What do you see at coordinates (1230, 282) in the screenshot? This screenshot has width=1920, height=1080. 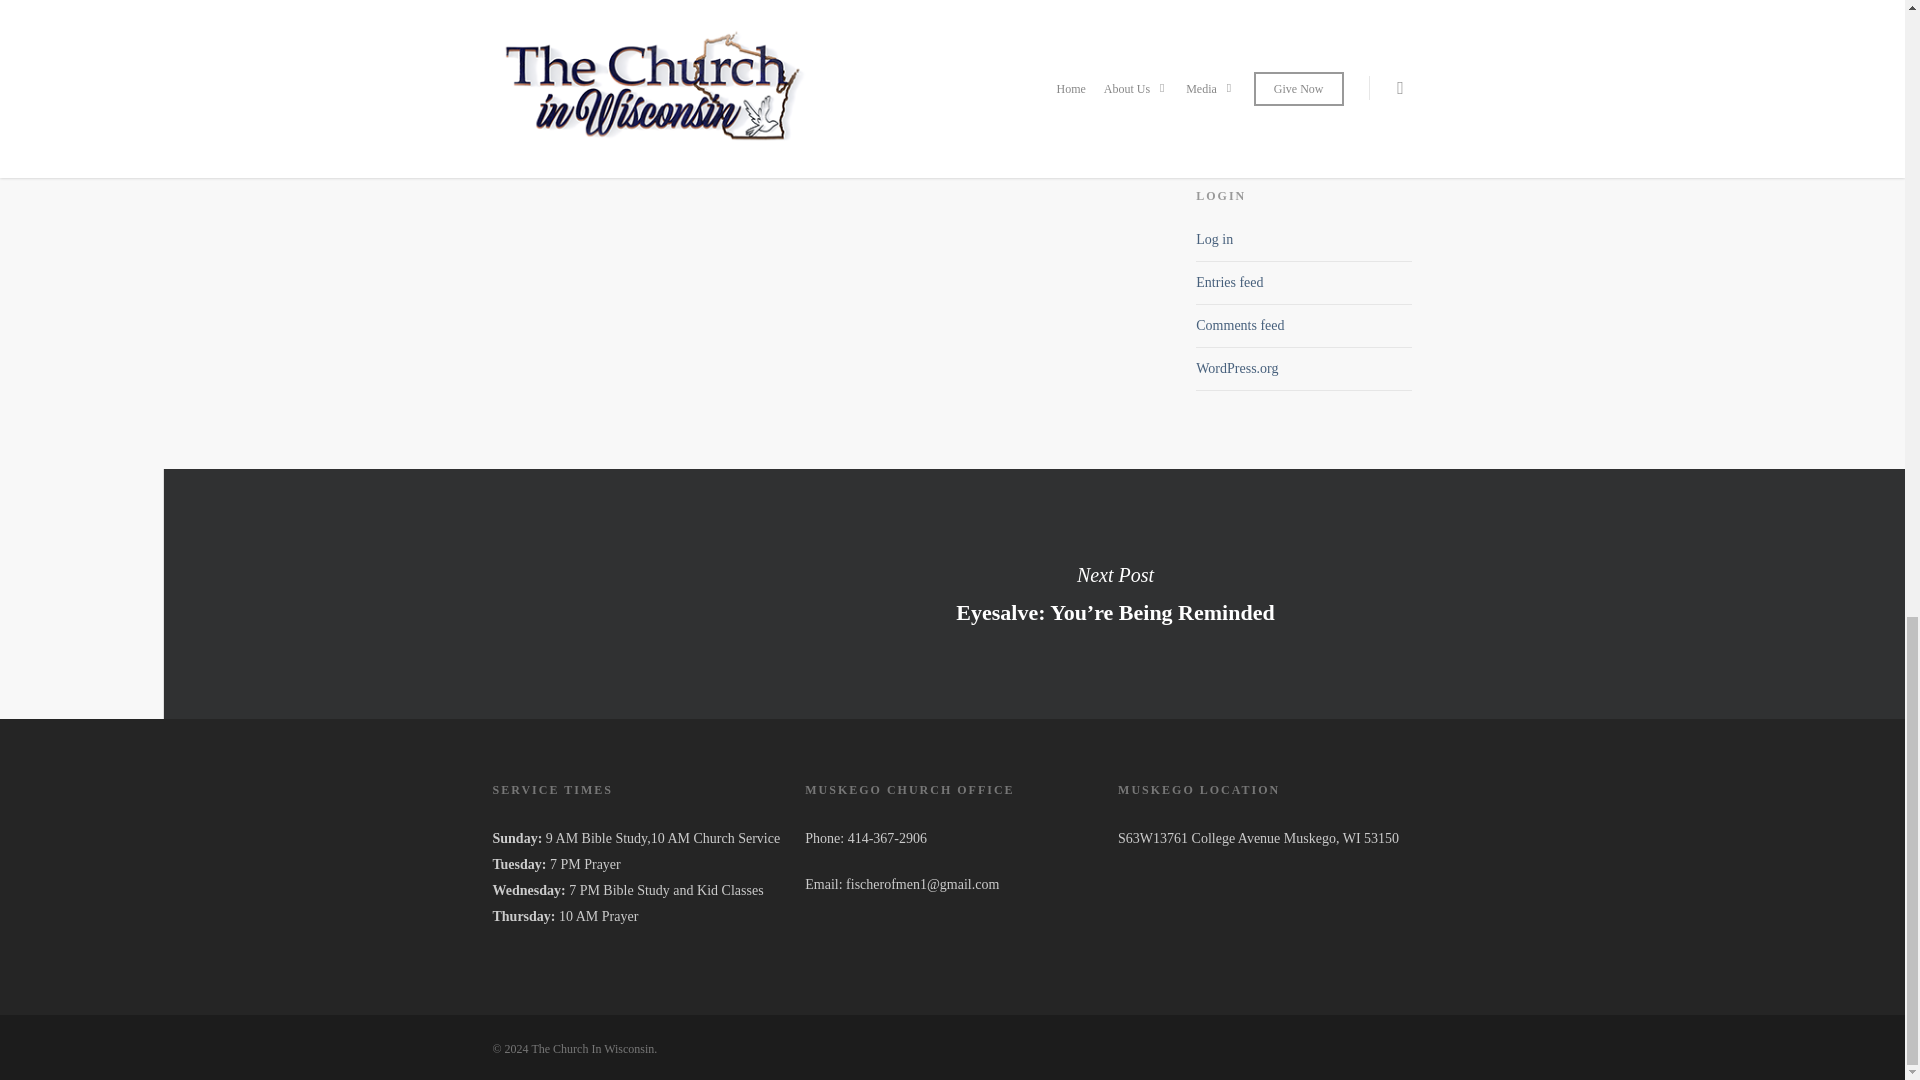 I see `Entries feed` at bounding box center [1230, 282].